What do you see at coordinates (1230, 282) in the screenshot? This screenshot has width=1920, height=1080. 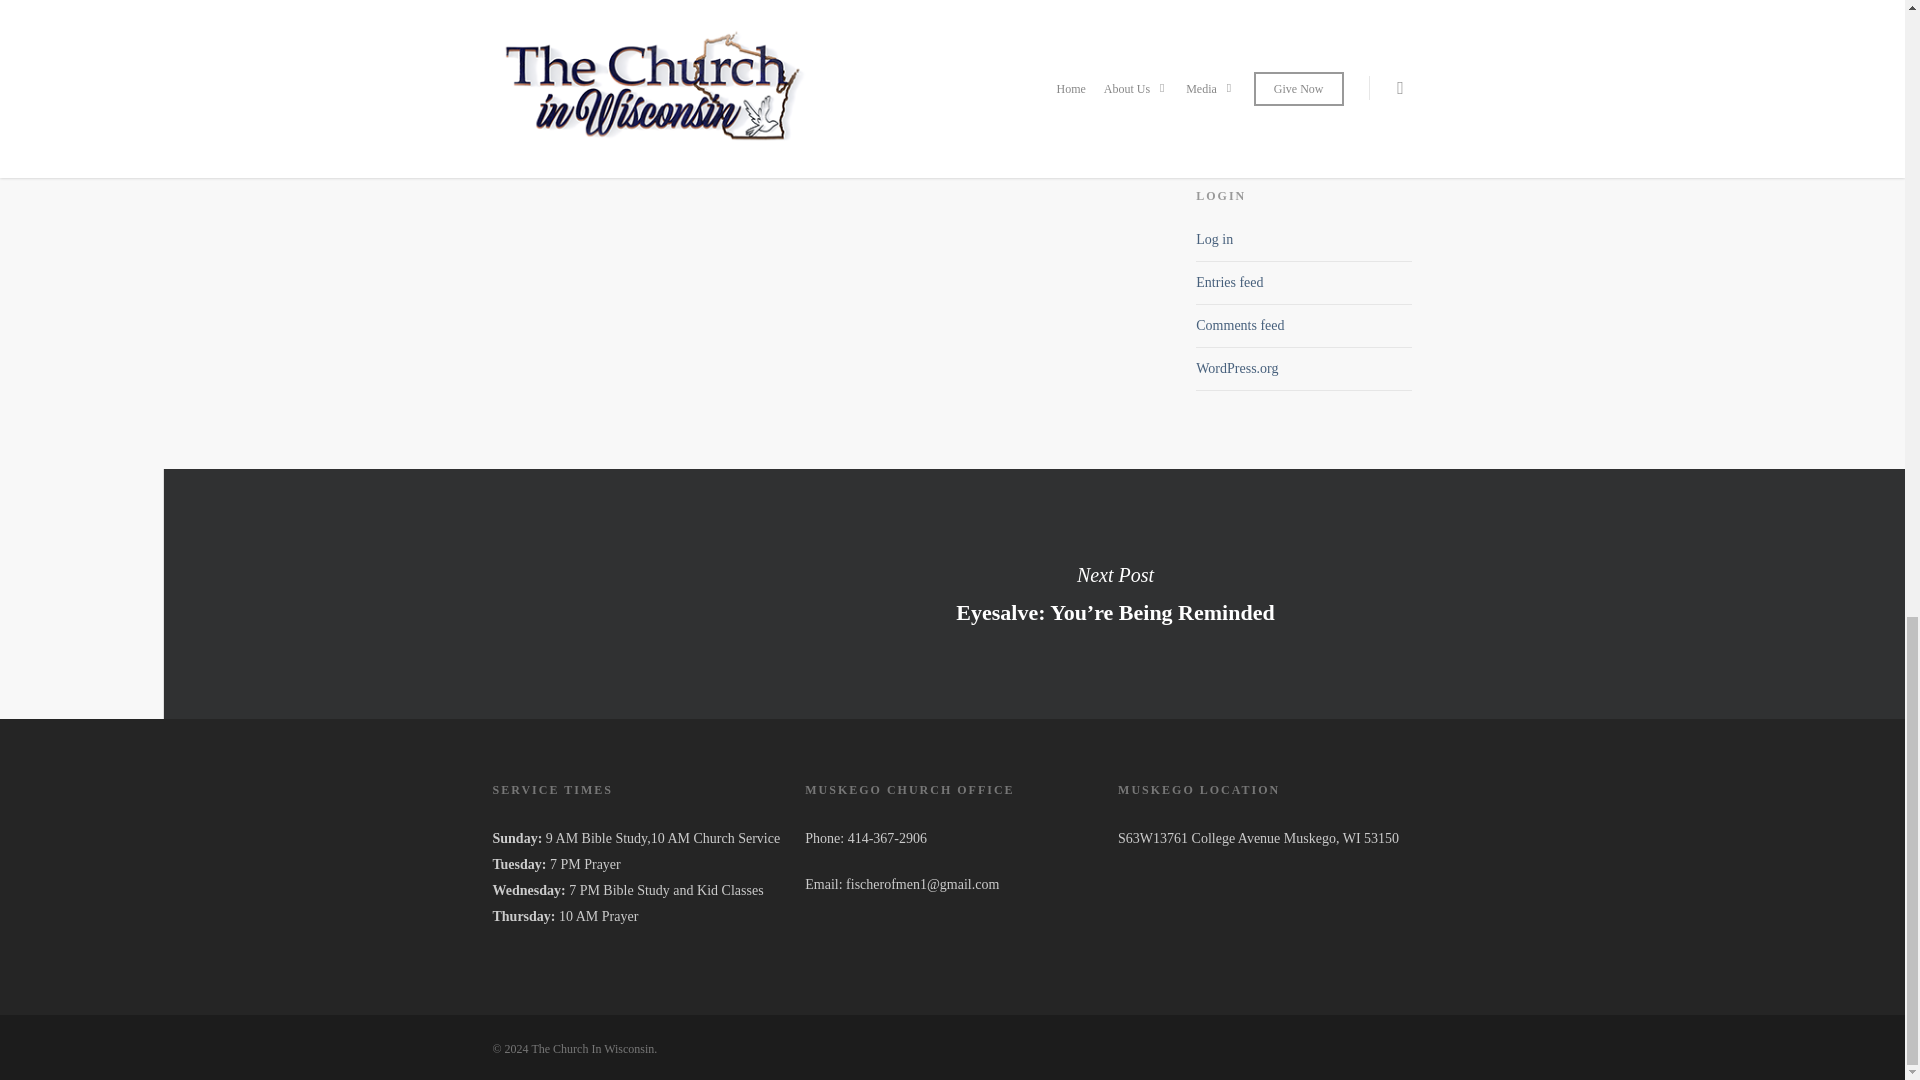 I see `Entries feed` at bounding box center [1230, 282].